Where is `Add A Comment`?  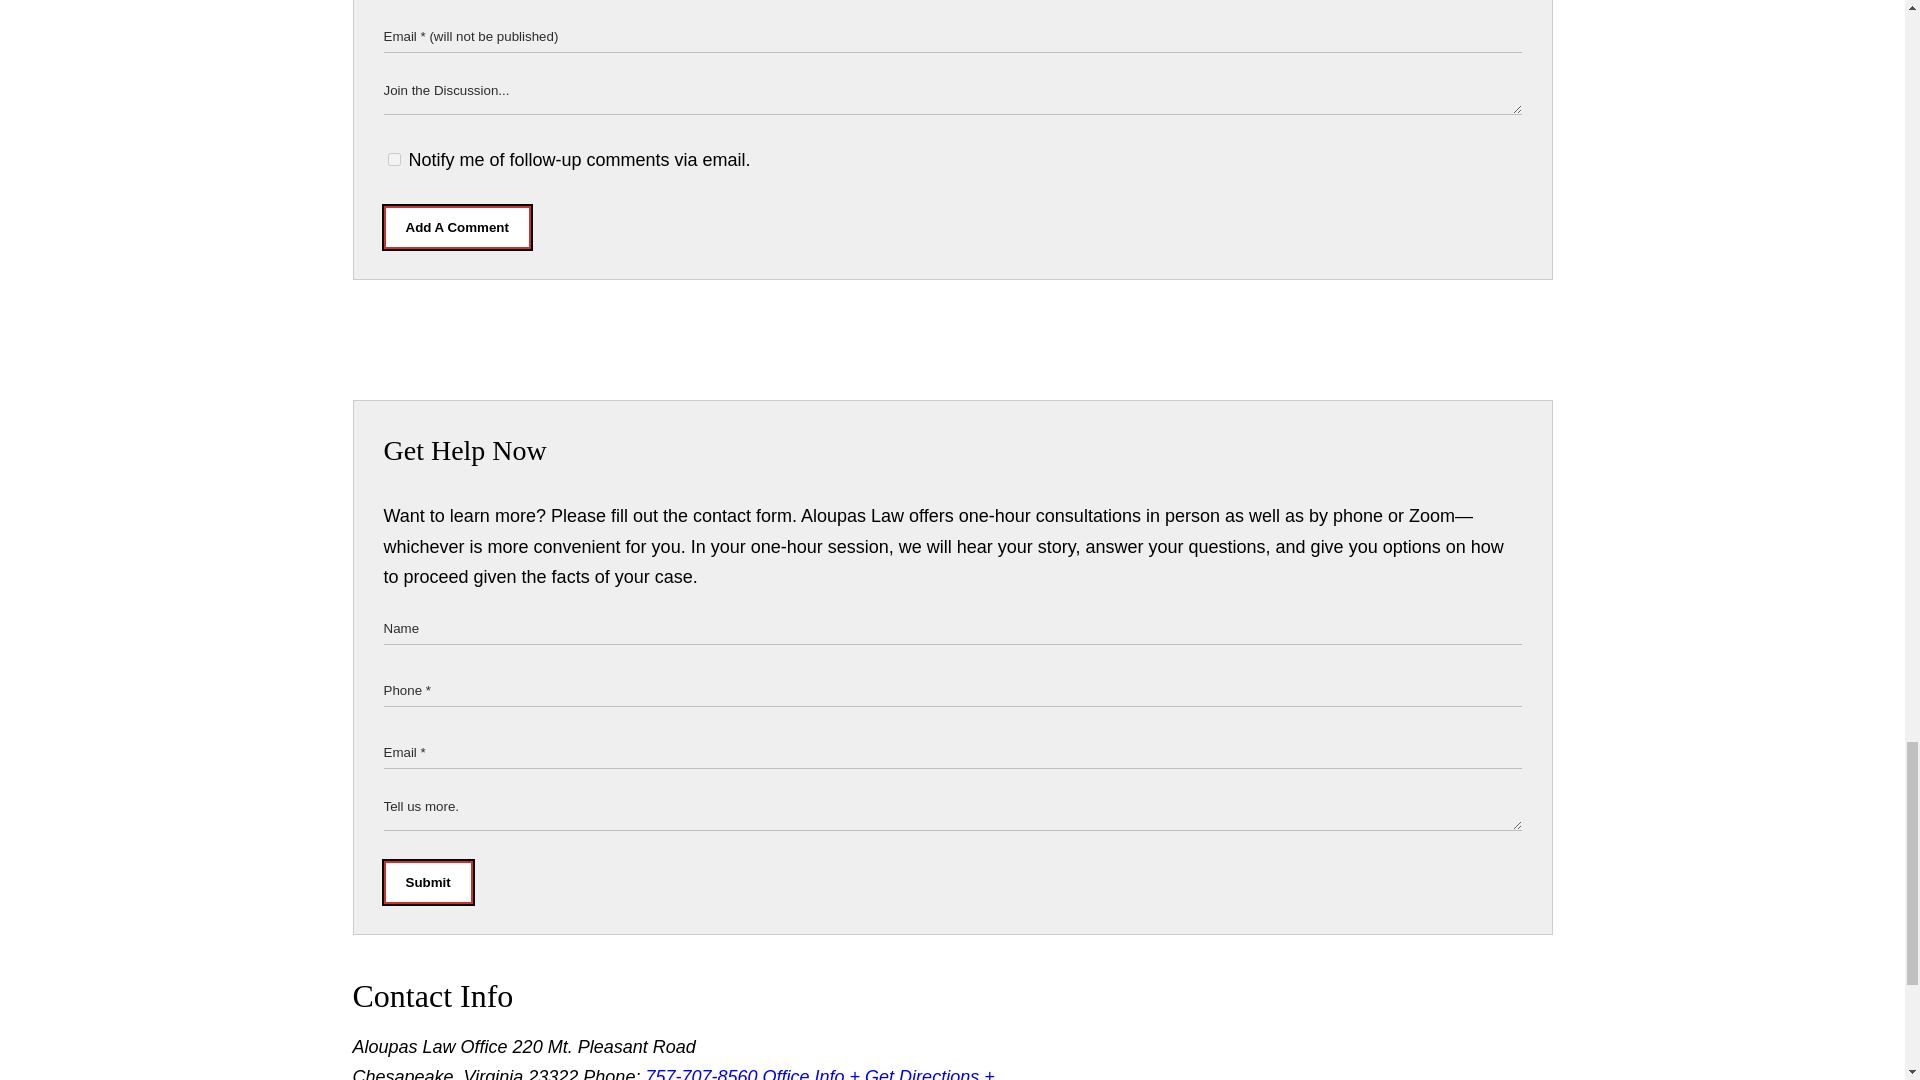
Add A Comment is located at coordinates (458, 228).